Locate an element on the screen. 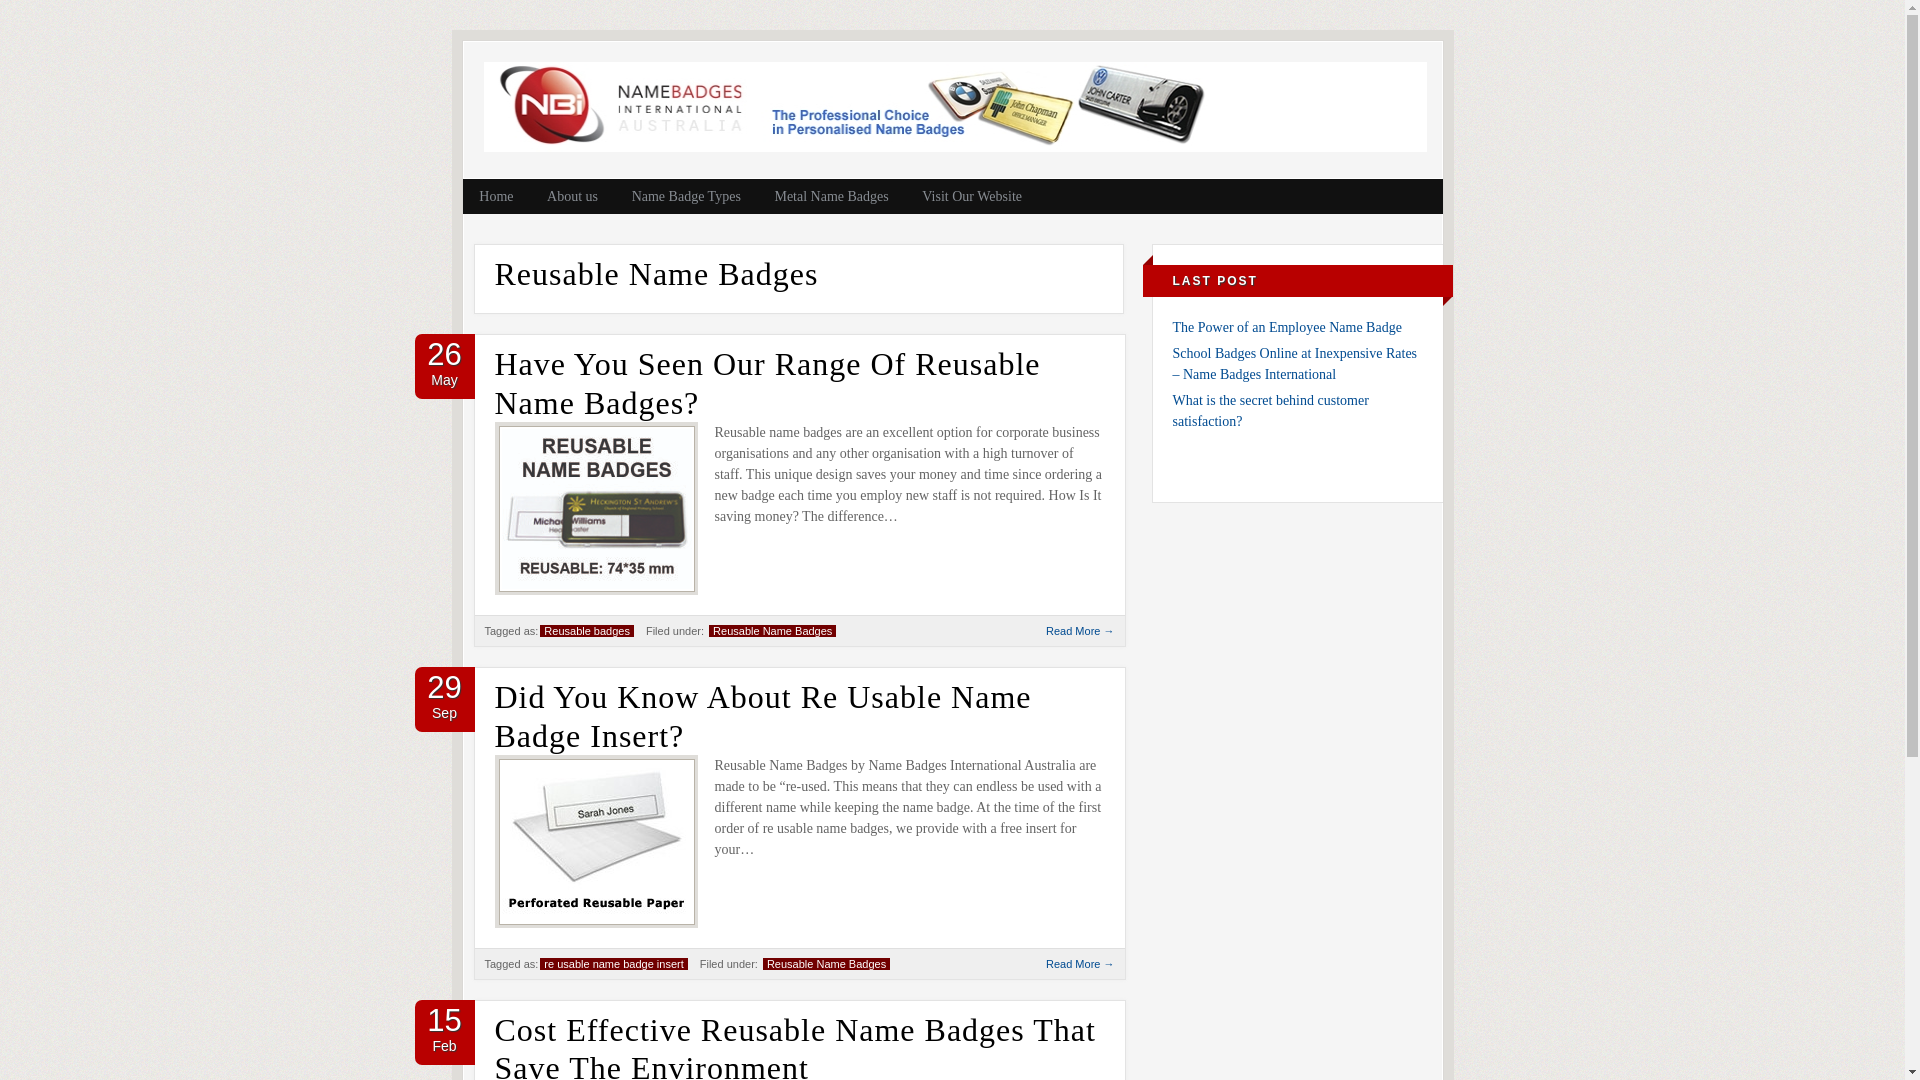  What is the secret behind customer satisfaction? is located at coordinates (1270, 411).